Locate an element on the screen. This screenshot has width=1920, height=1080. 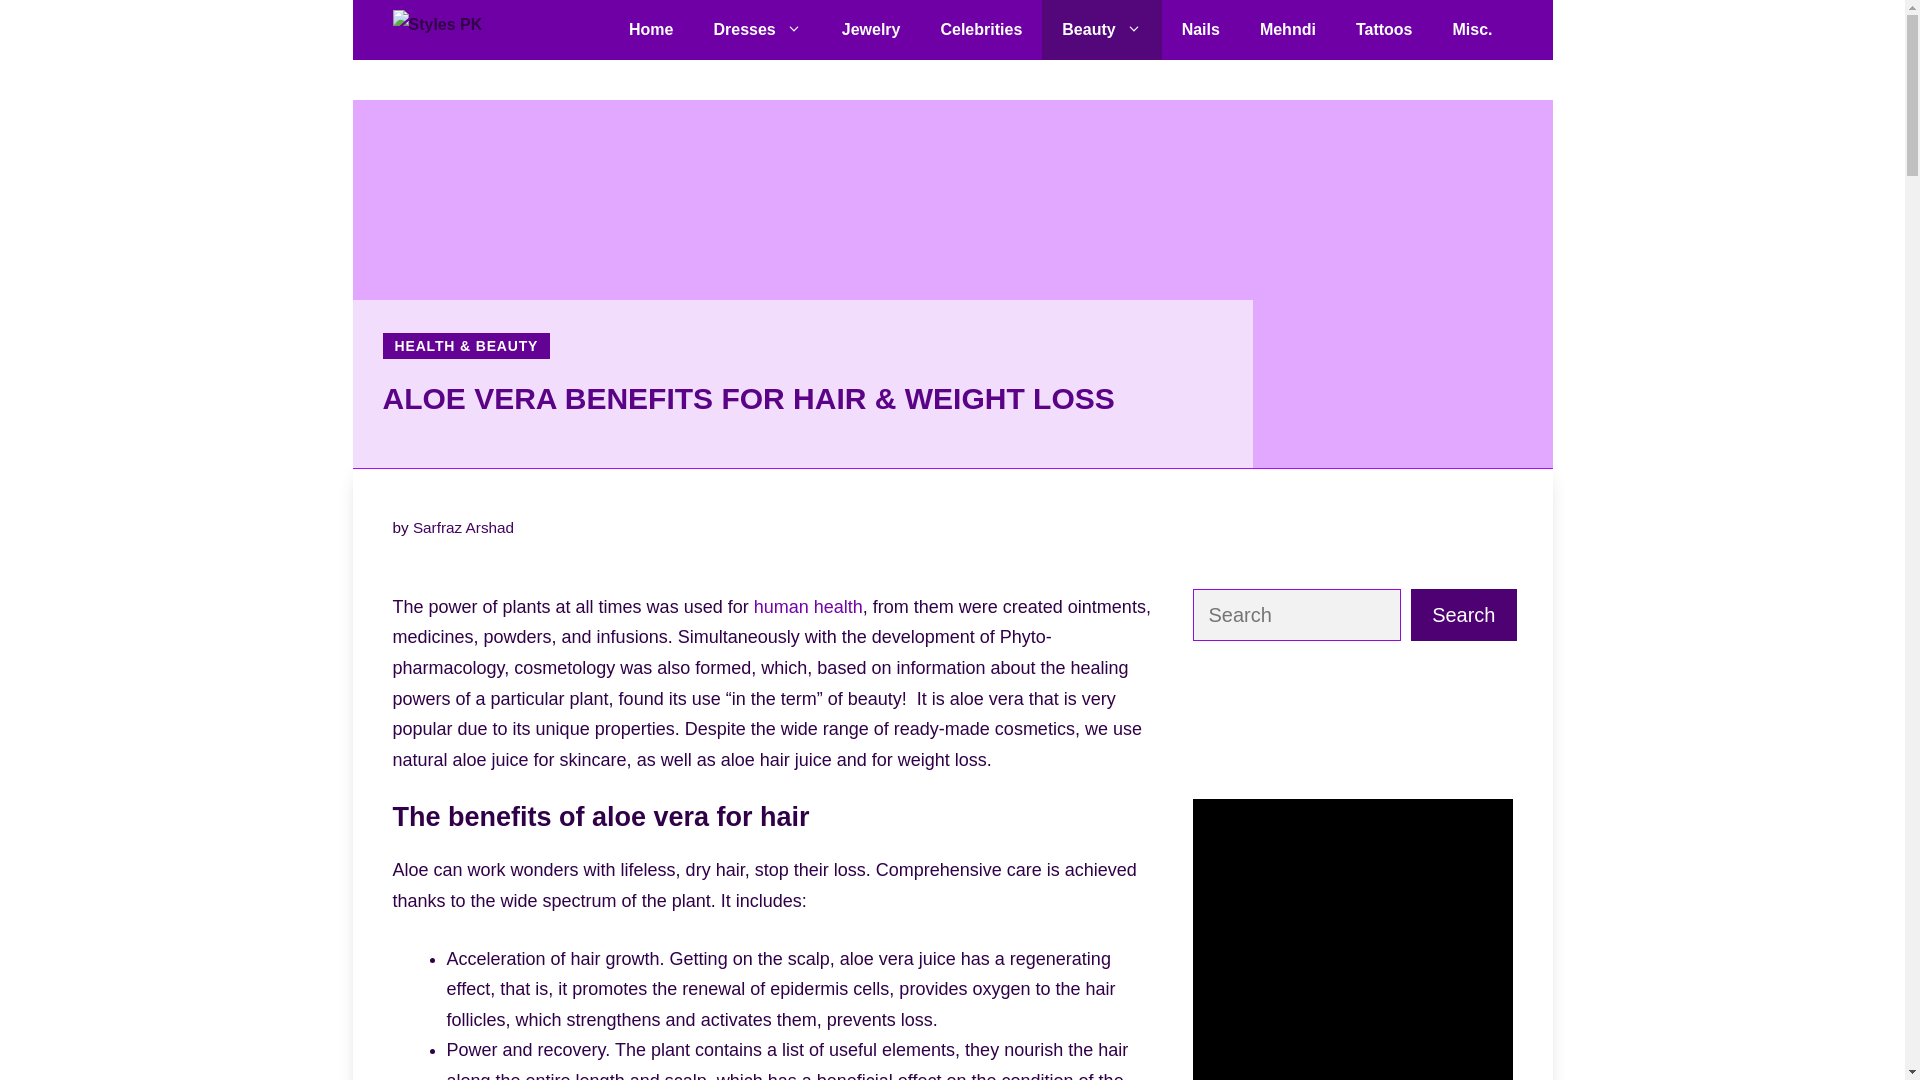
Jewelry is located at coordinates (871, 30).